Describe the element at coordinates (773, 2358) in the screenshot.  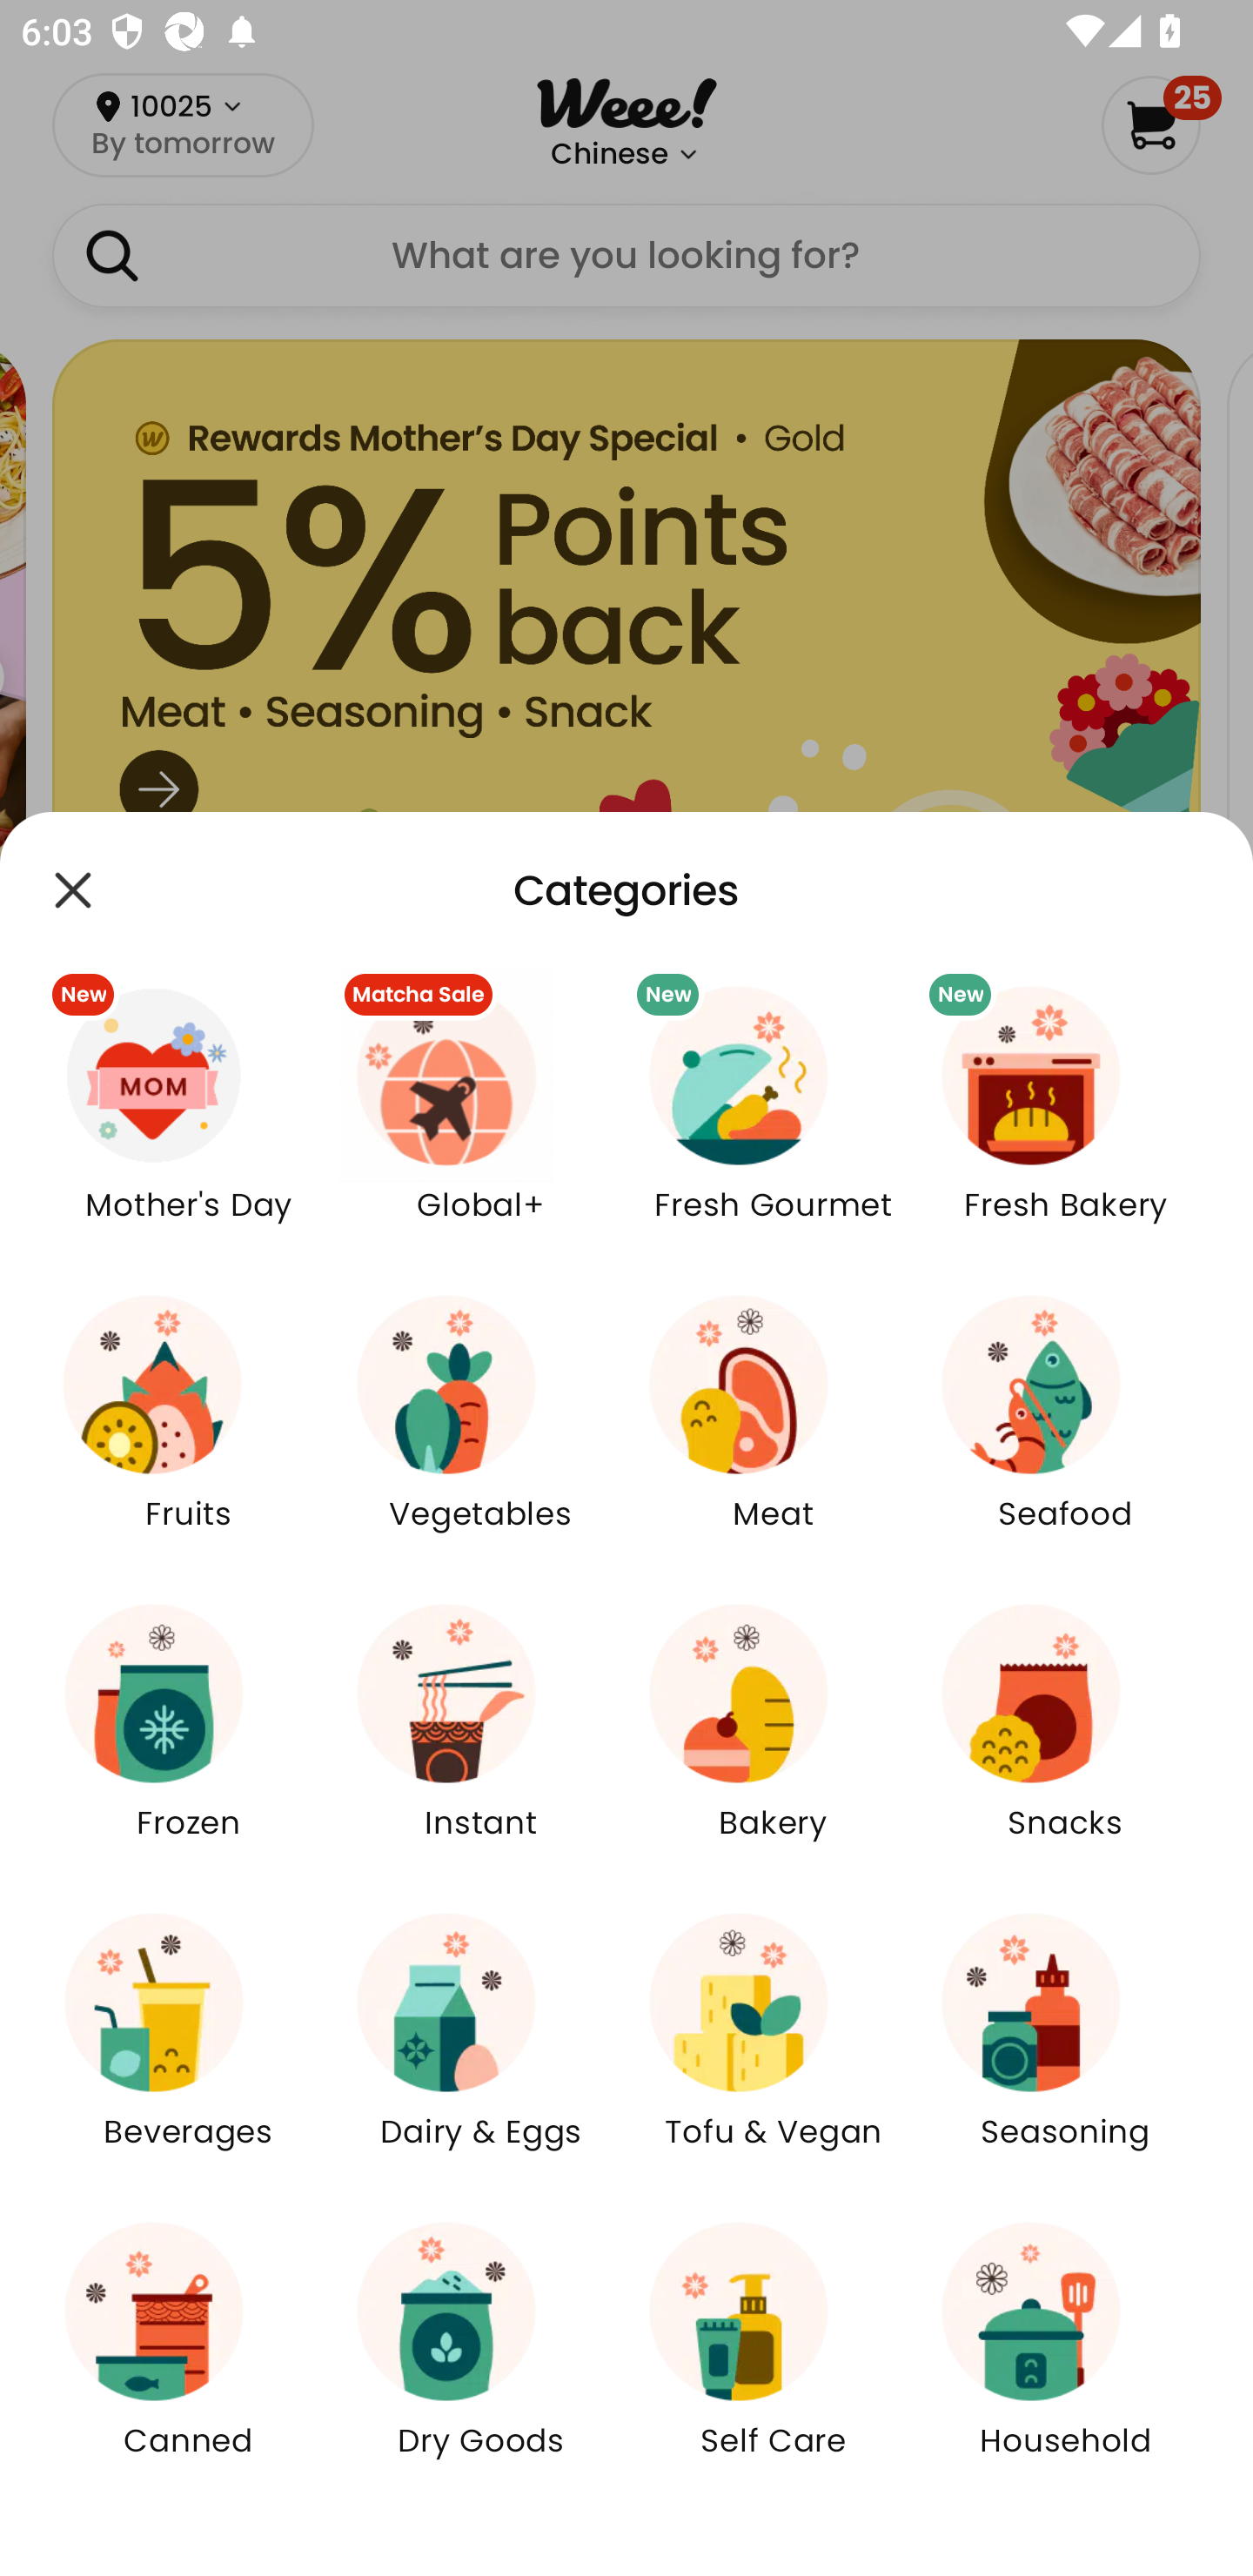
I see `Self Care` at that location.